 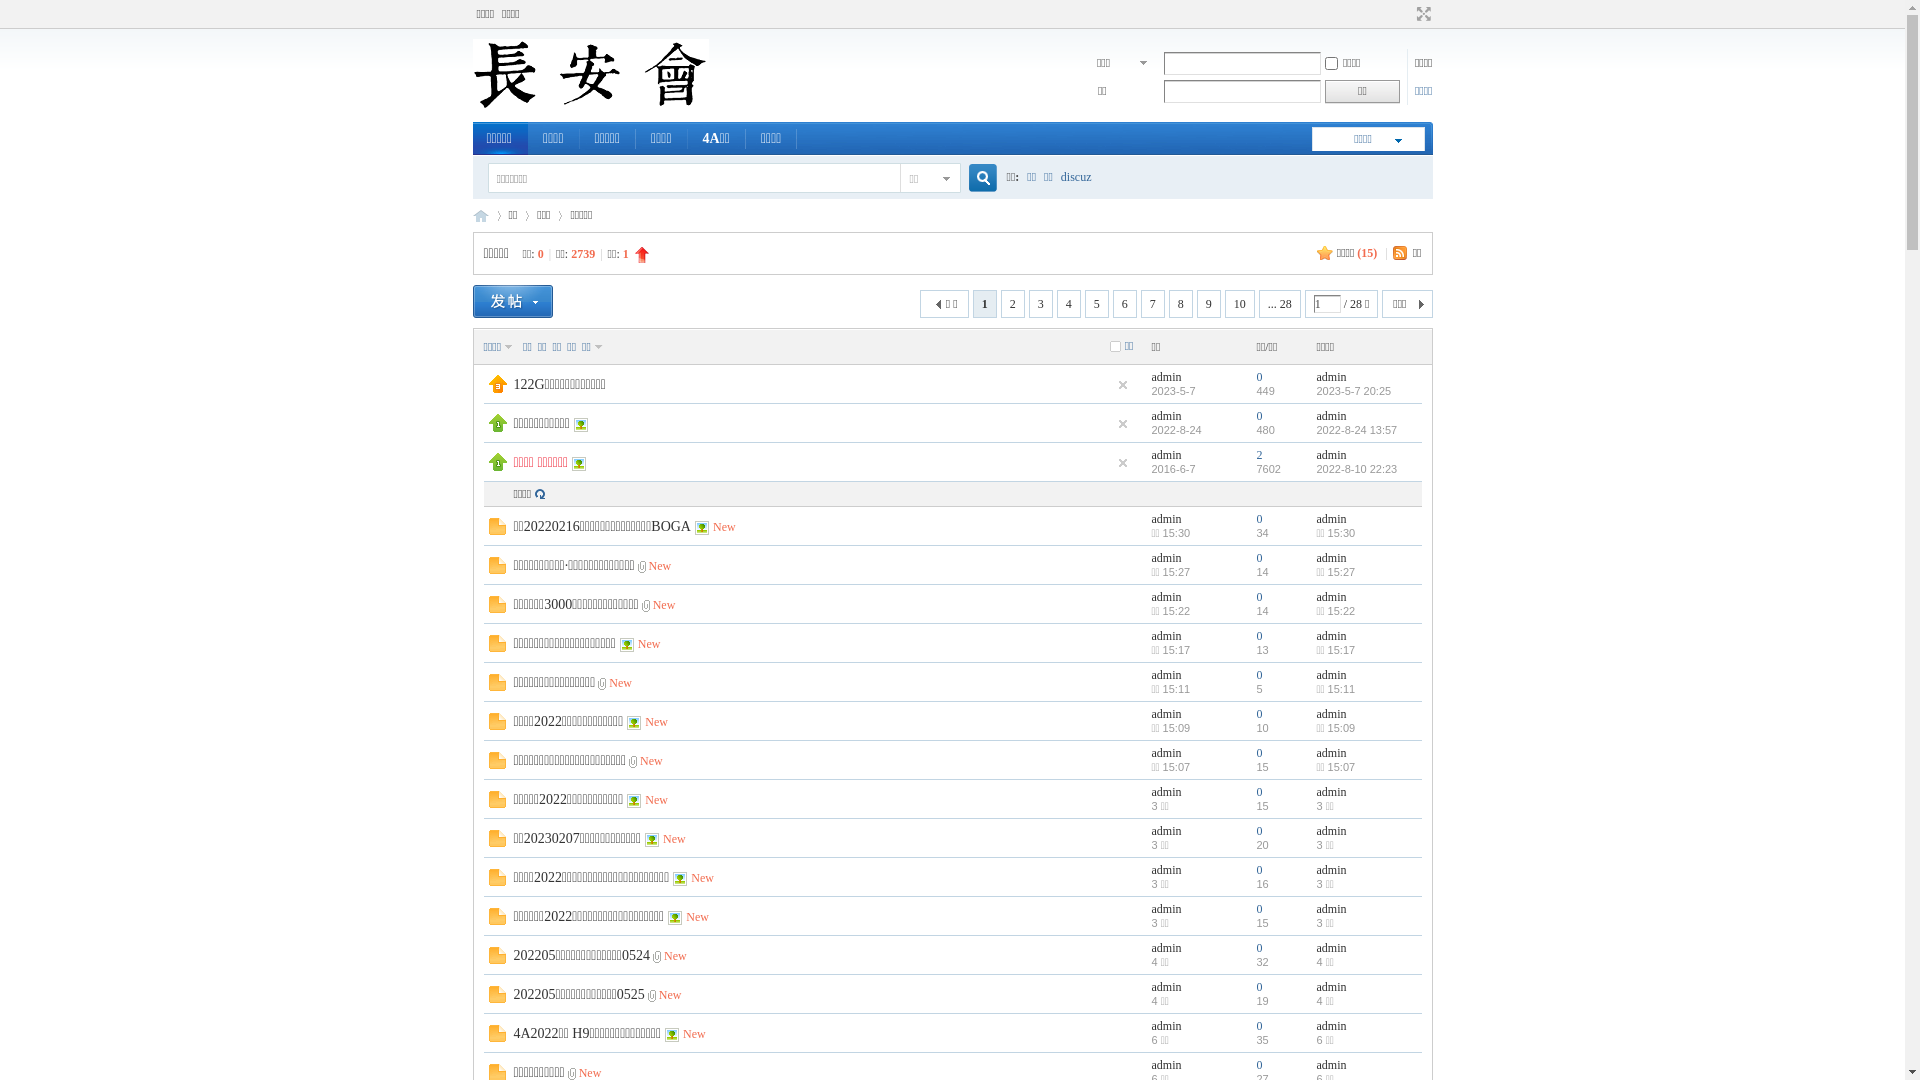 What do you see at coordinates (1259, 987) in the screenshot?
I see `0` at bounding box center [1259, 987].